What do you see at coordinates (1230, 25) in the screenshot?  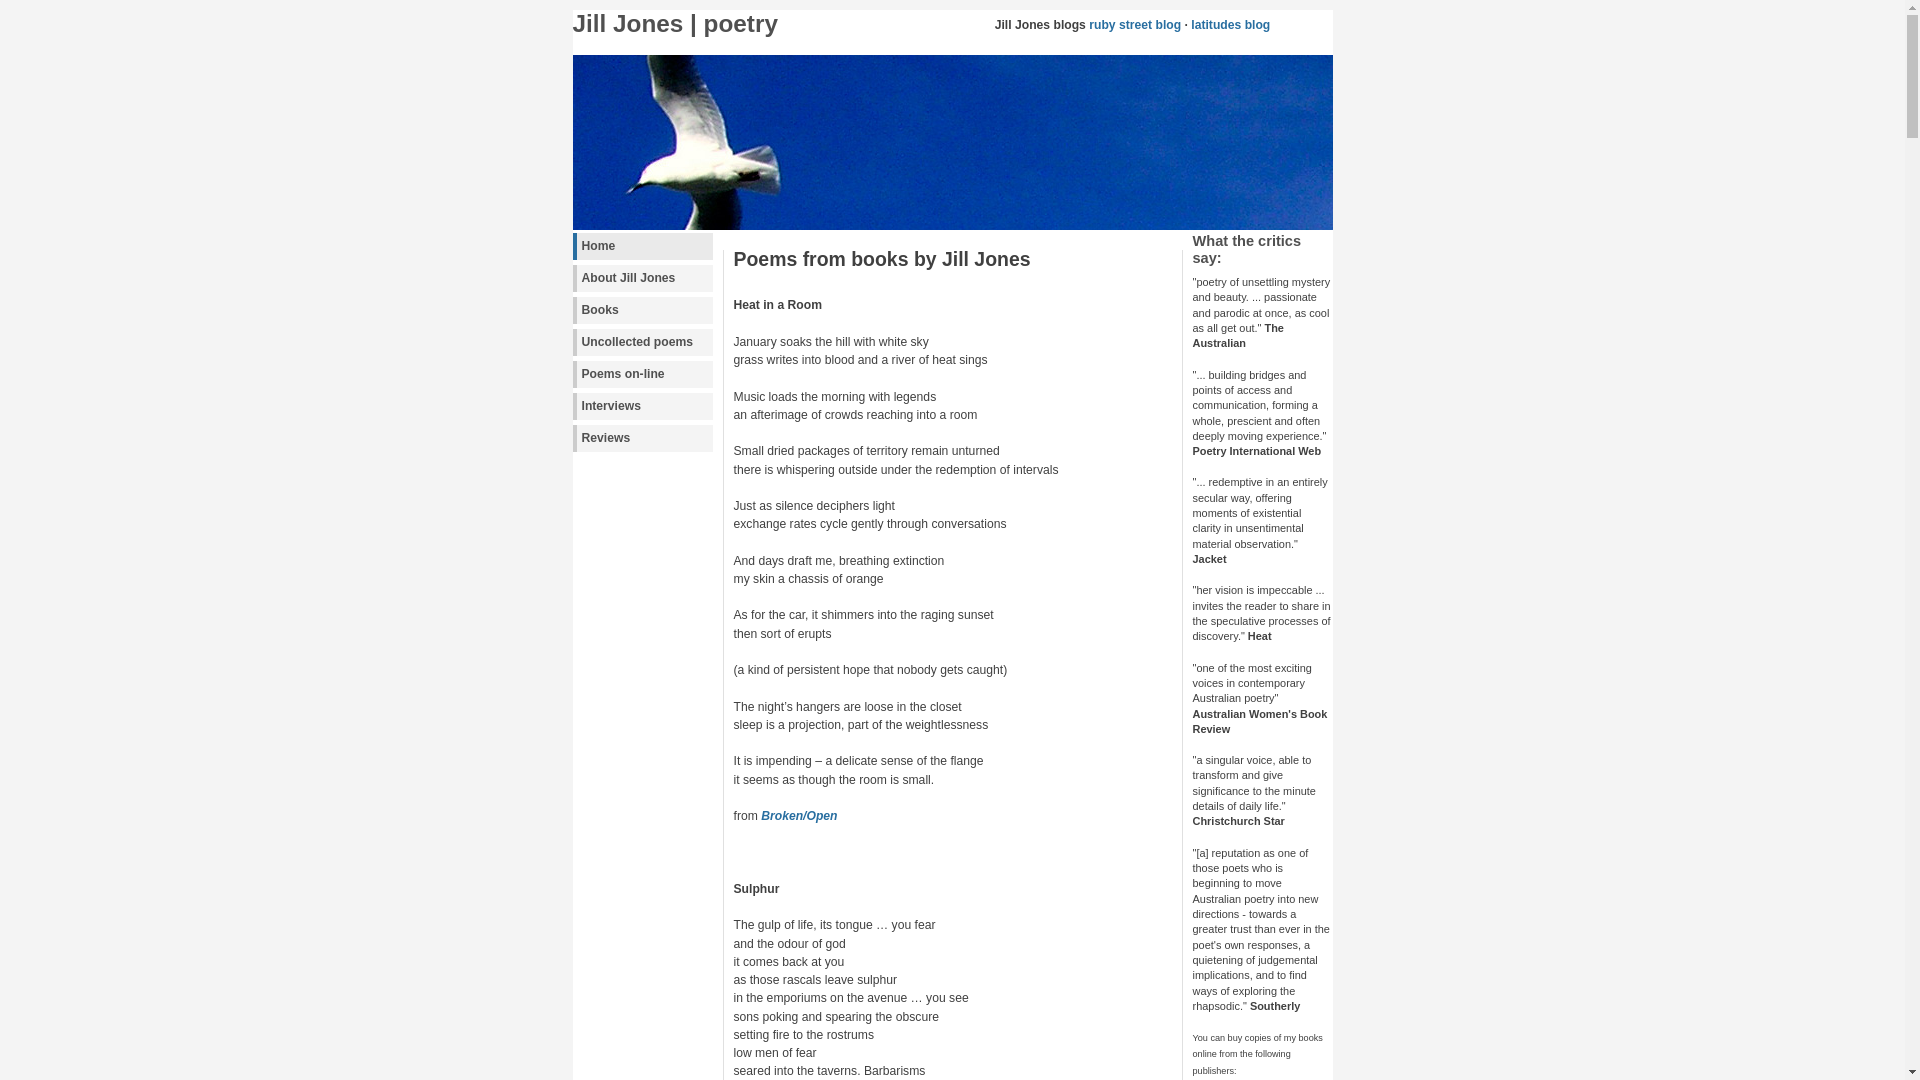 I see `latitudes blog` at bounding box center [1230, 25].